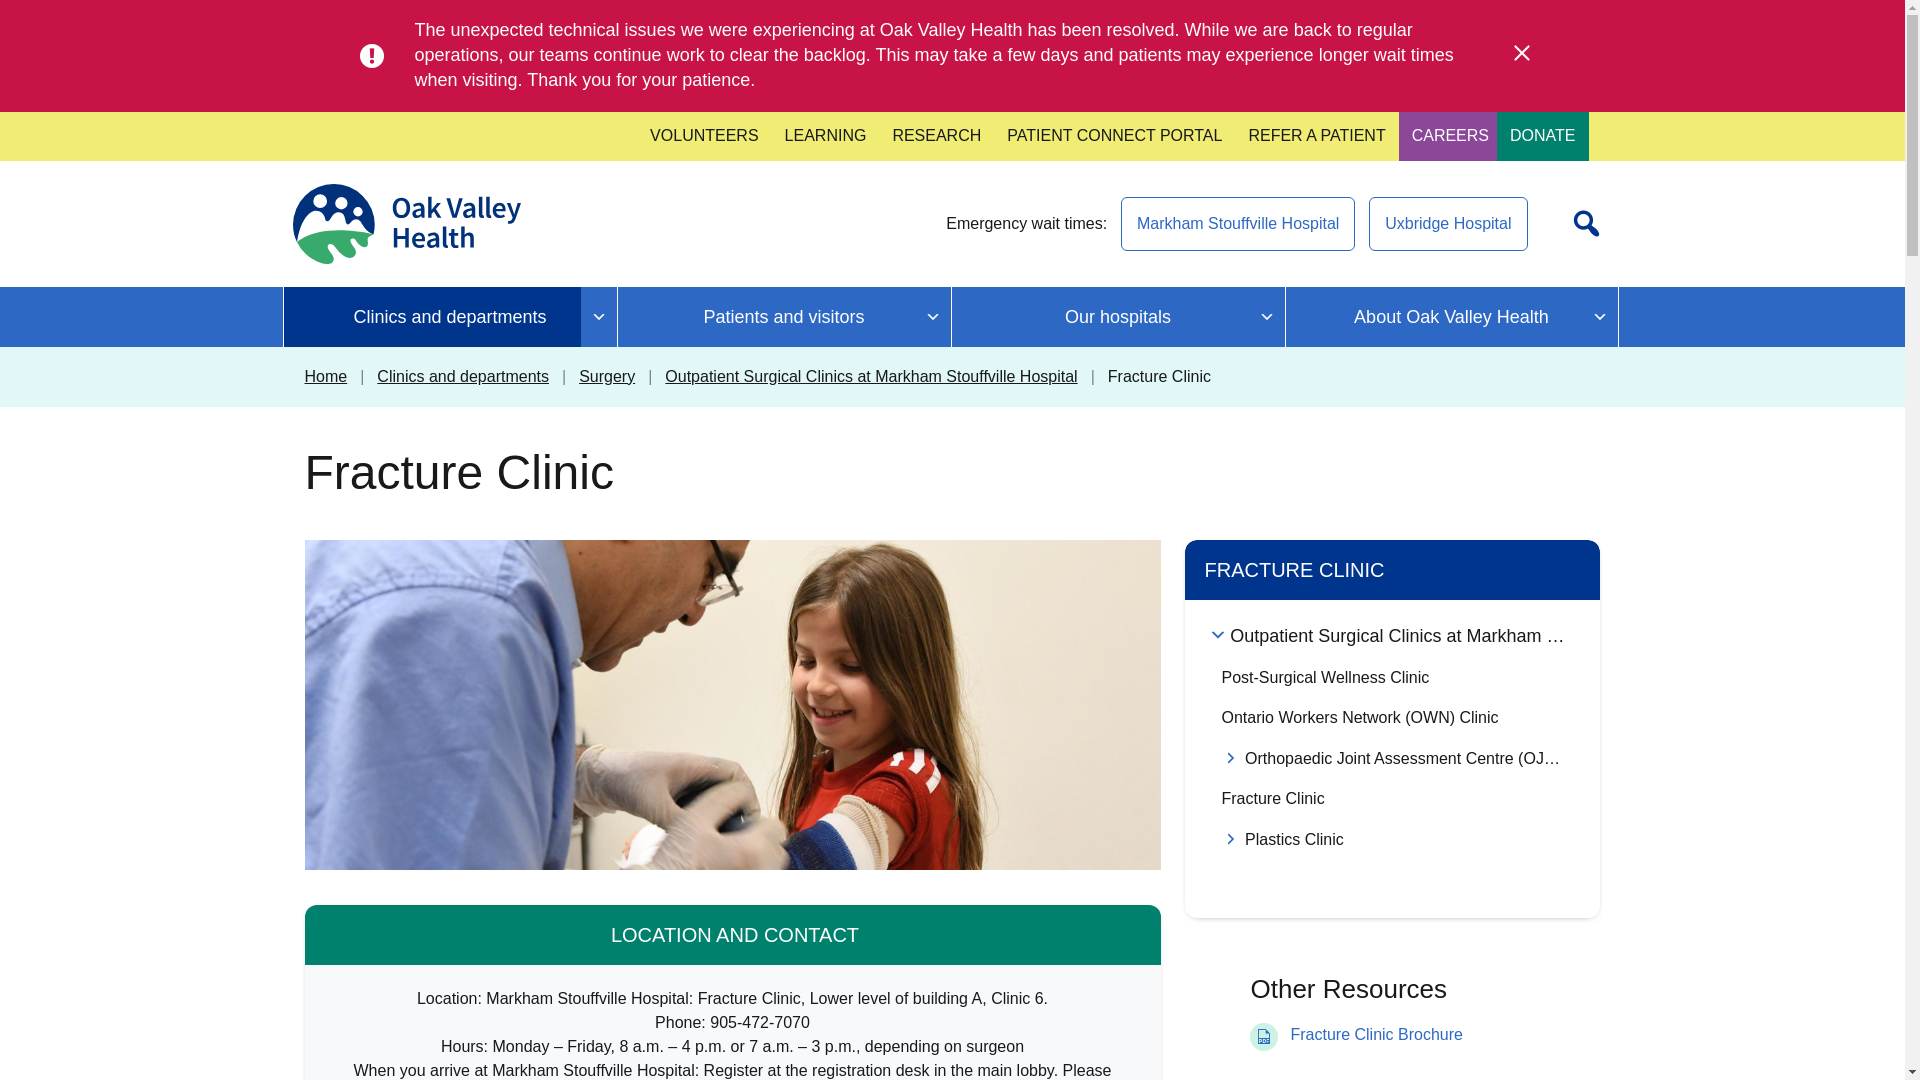 This screenshot has height=1080, width=1920. I want to click on Go to Clinics and departments., so click(462, 376).